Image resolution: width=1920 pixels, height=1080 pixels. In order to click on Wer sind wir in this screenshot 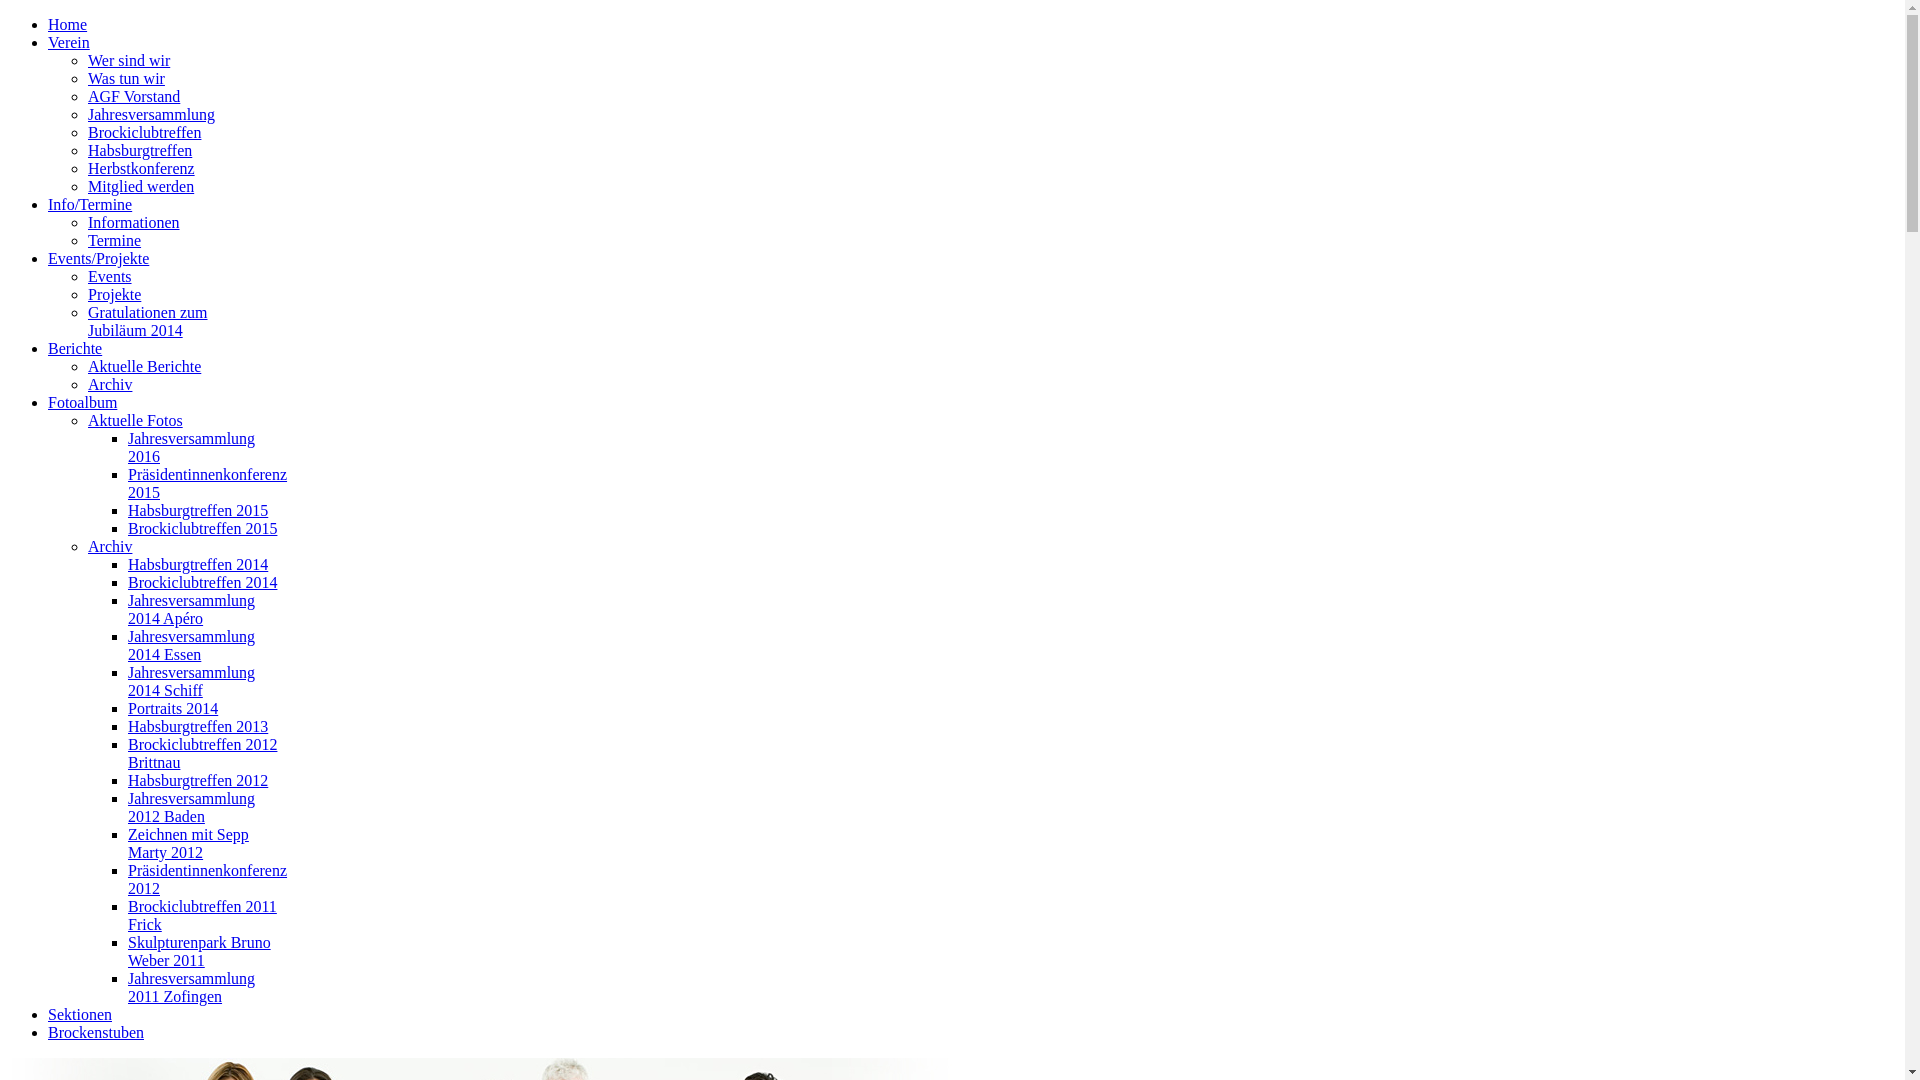, I will do `click(129, 60)`.